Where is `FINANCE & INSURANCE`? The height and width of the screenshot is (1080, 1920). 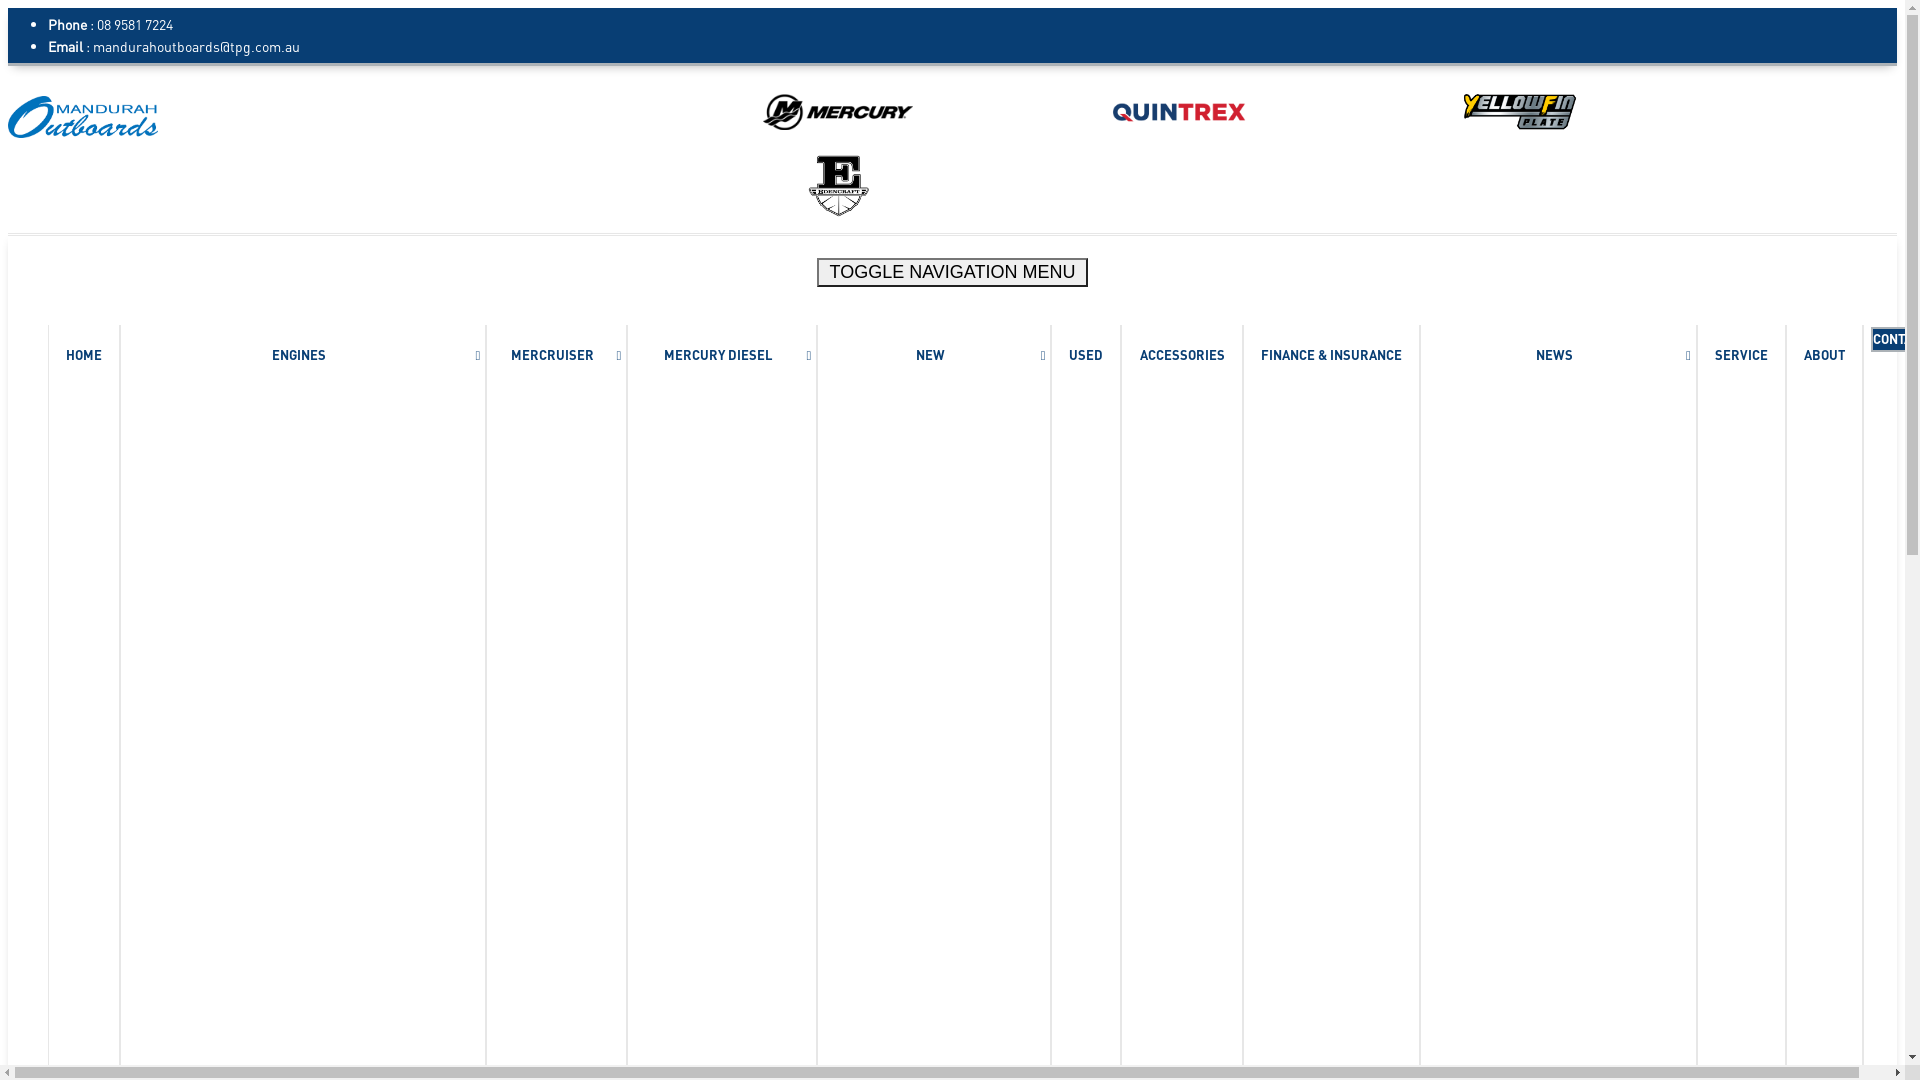
FINANCE & INSURANCE is located at coordinates (1332, 356).